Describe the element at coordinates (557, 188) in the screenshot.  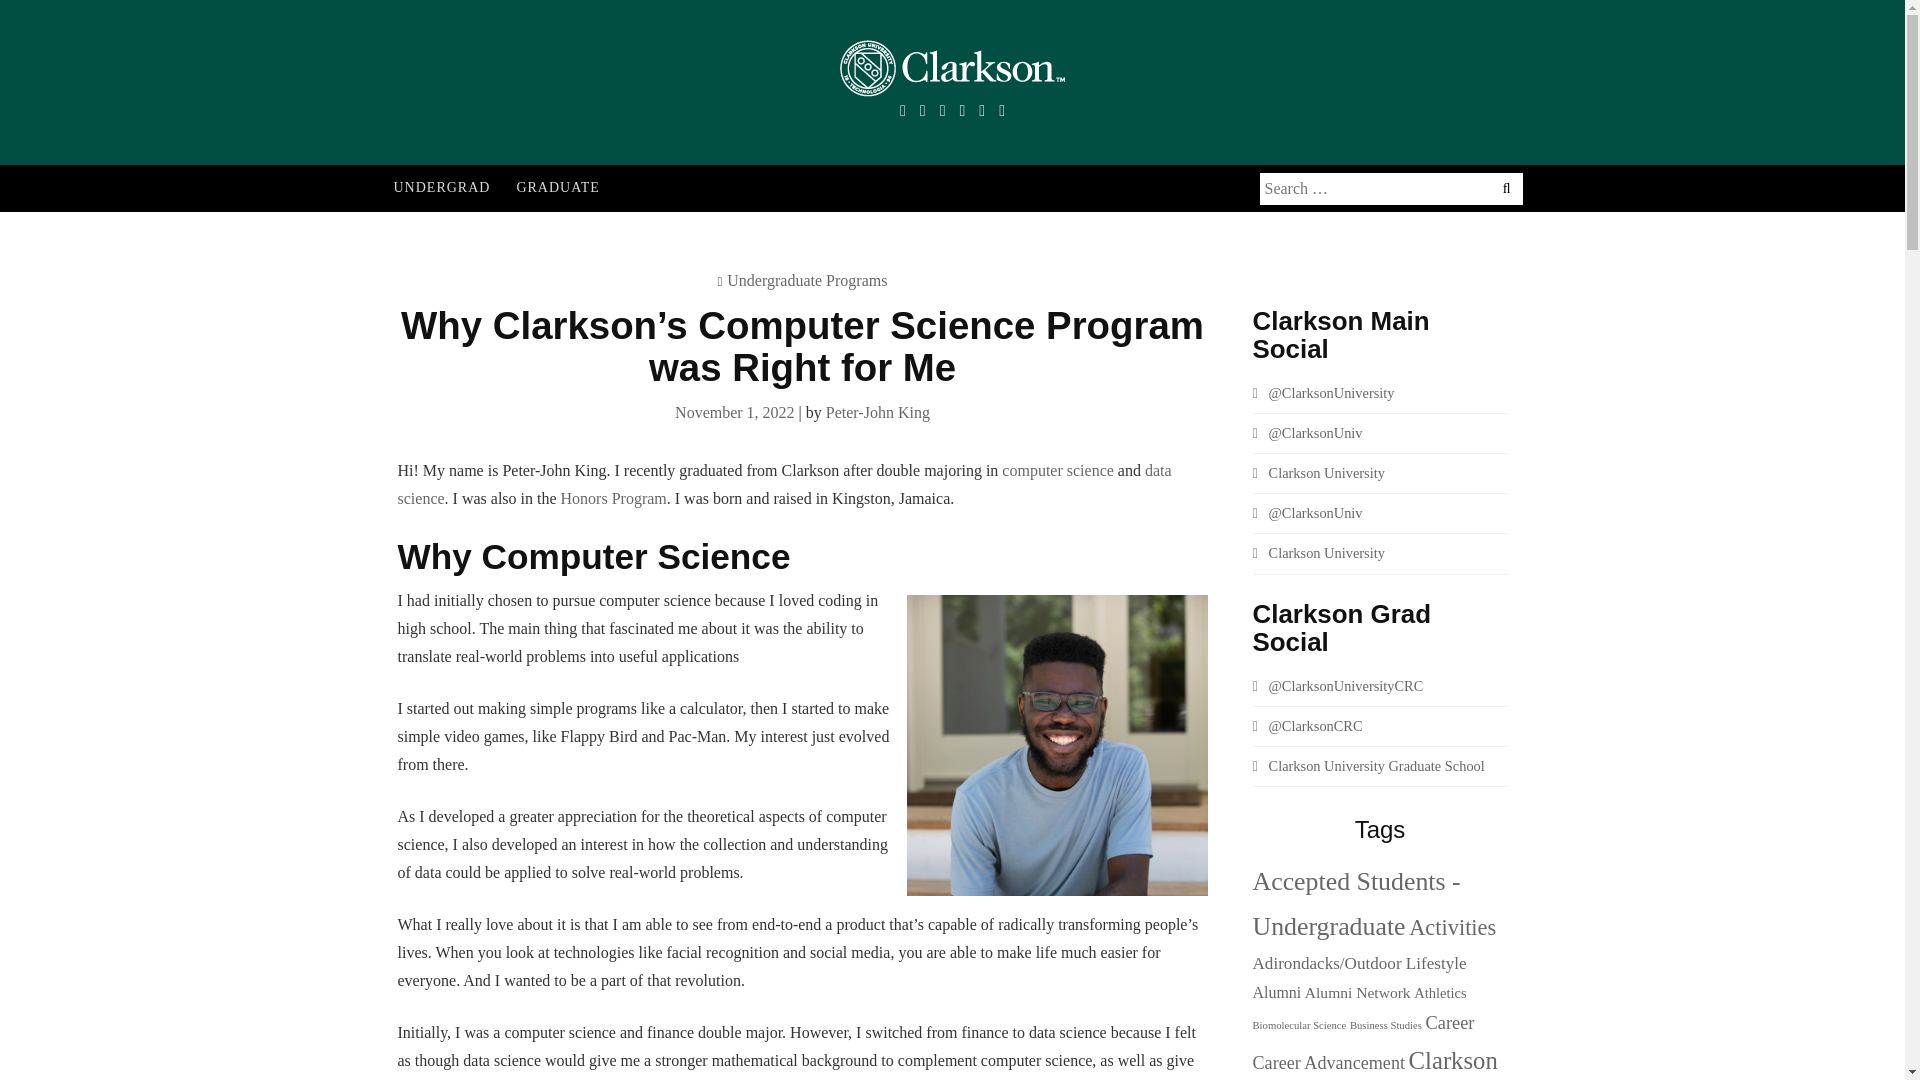
I see `GRADUATE` at that location.